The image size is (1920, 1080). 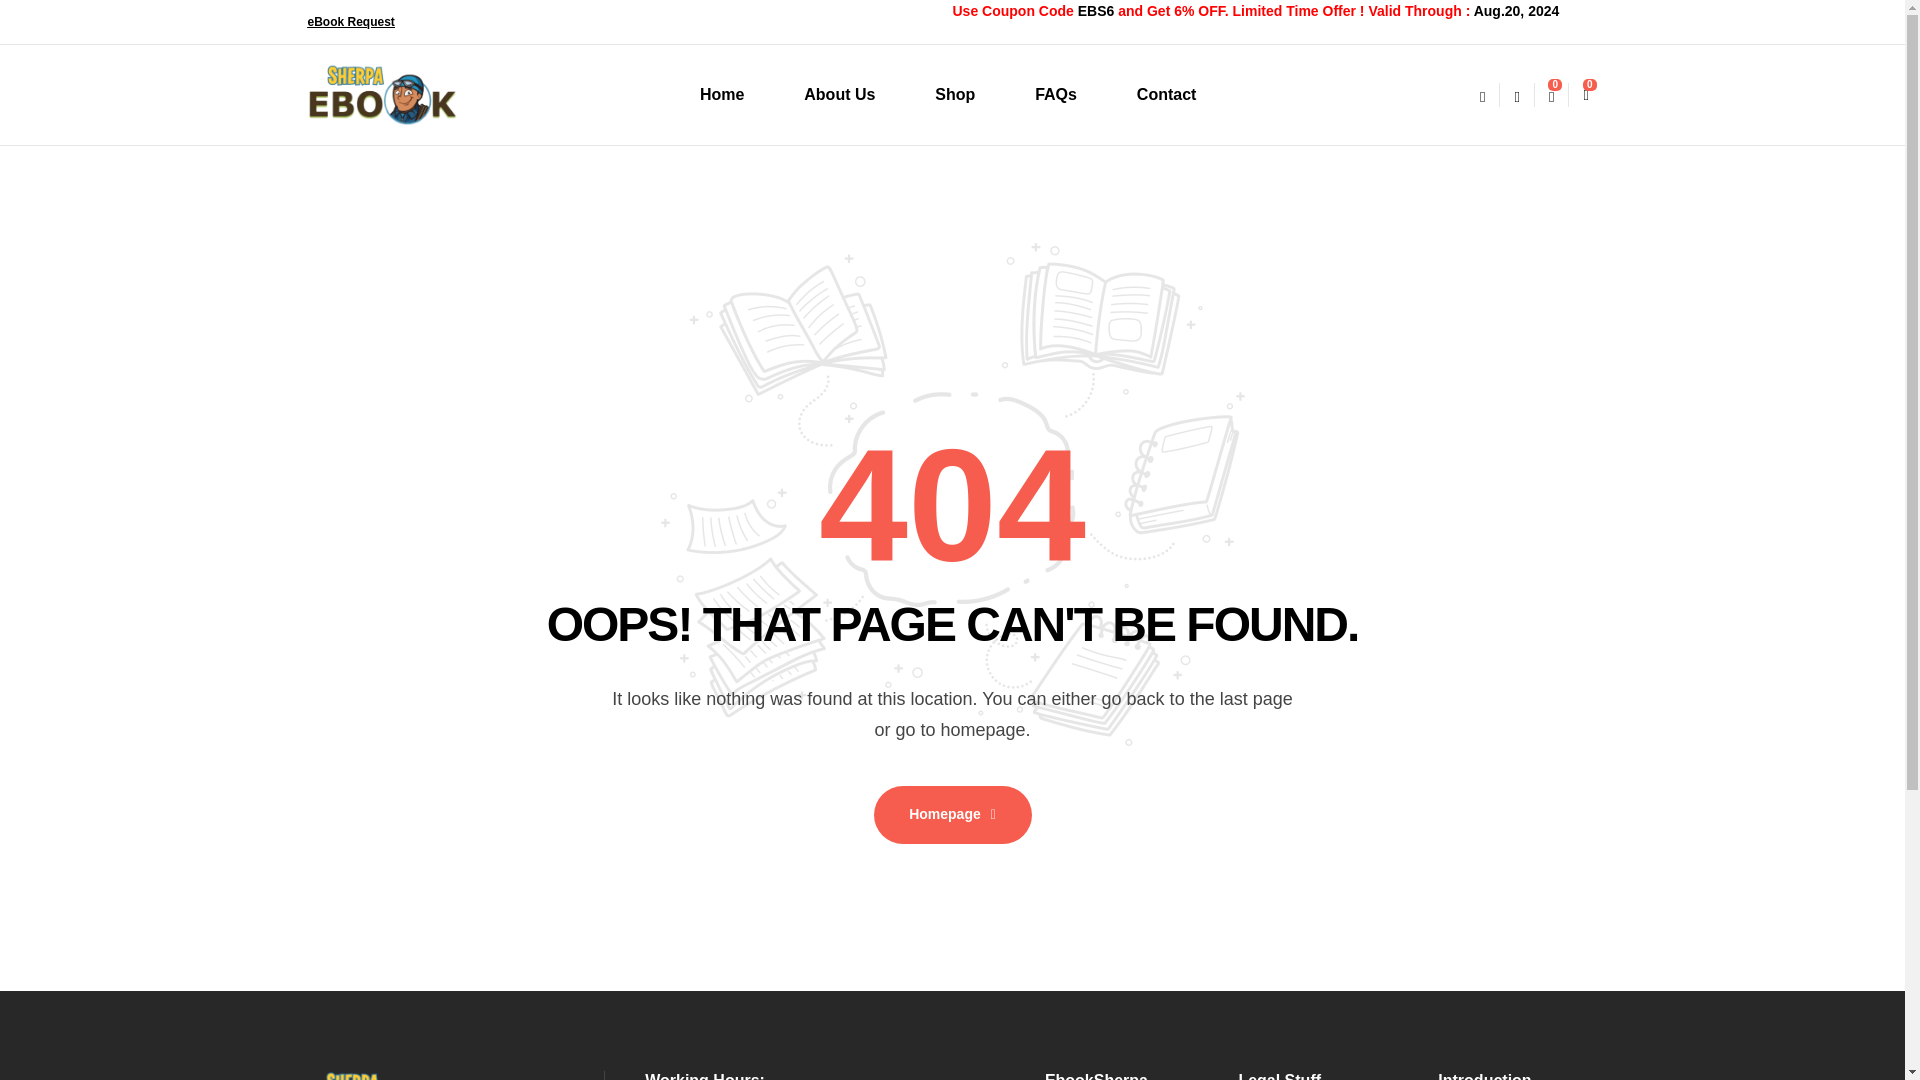 What do you see at coordinates (722, 94) in the screenshot?
I see `Home` at bounding box center [722, 94].